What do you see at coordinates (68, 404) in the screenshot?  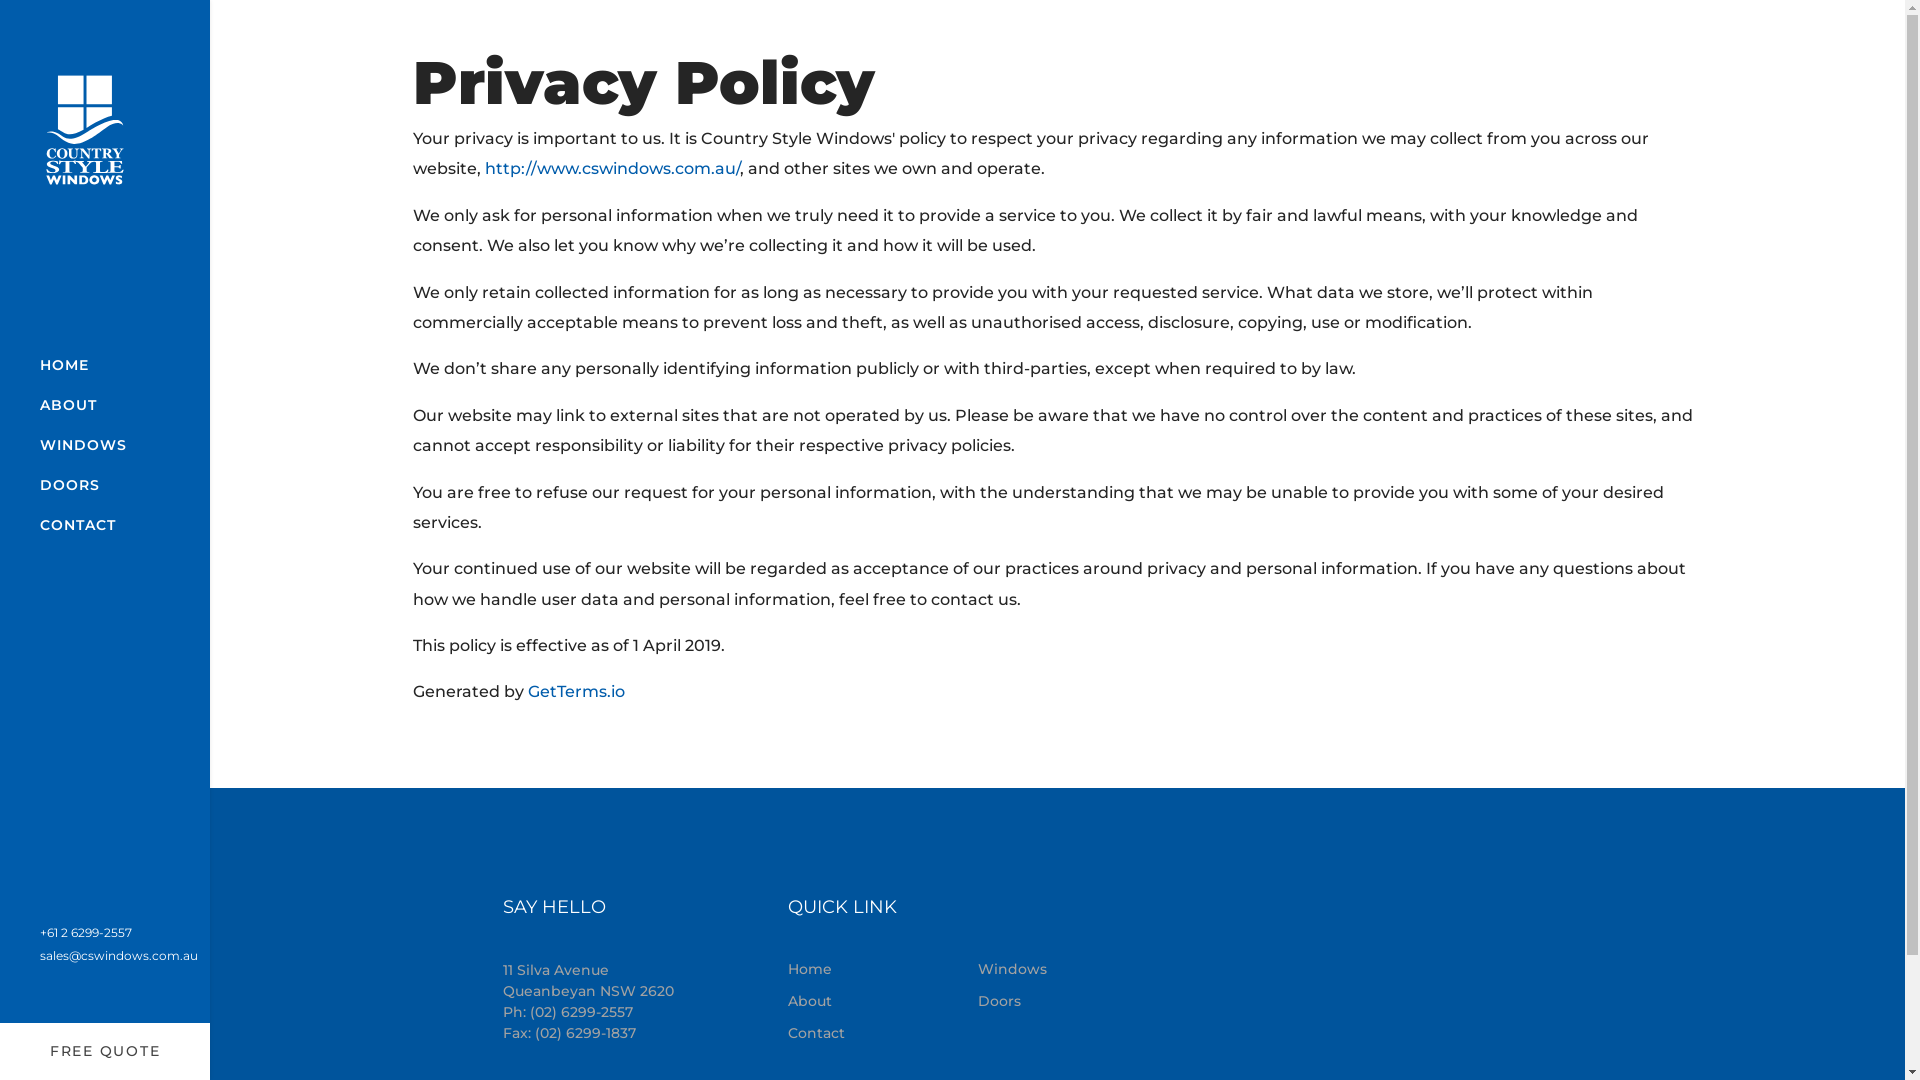 I see `ABOUT` at bounding box center [68, 404].